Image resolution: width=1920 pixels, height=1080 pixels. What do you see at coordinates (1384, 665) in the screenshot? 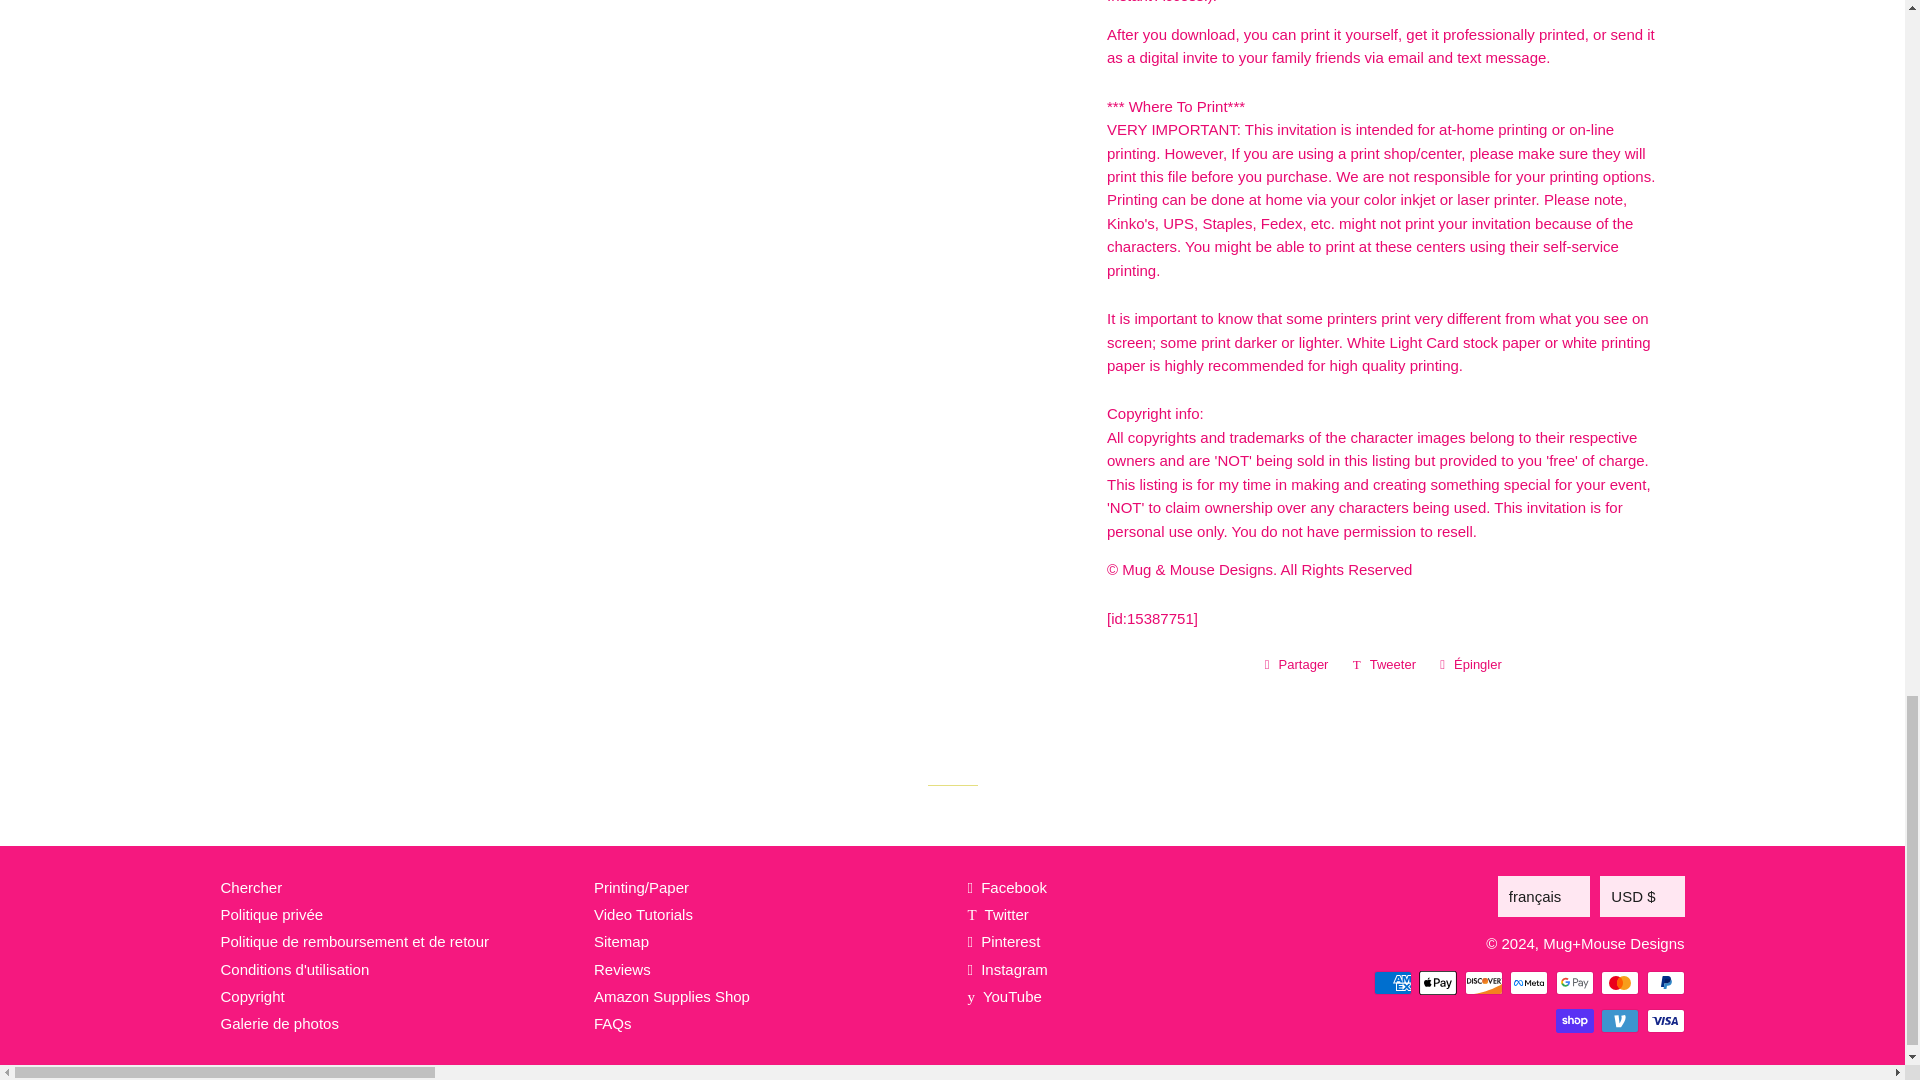
I see `Tweeter sur Twitter` at bounding box center [1384, 665].